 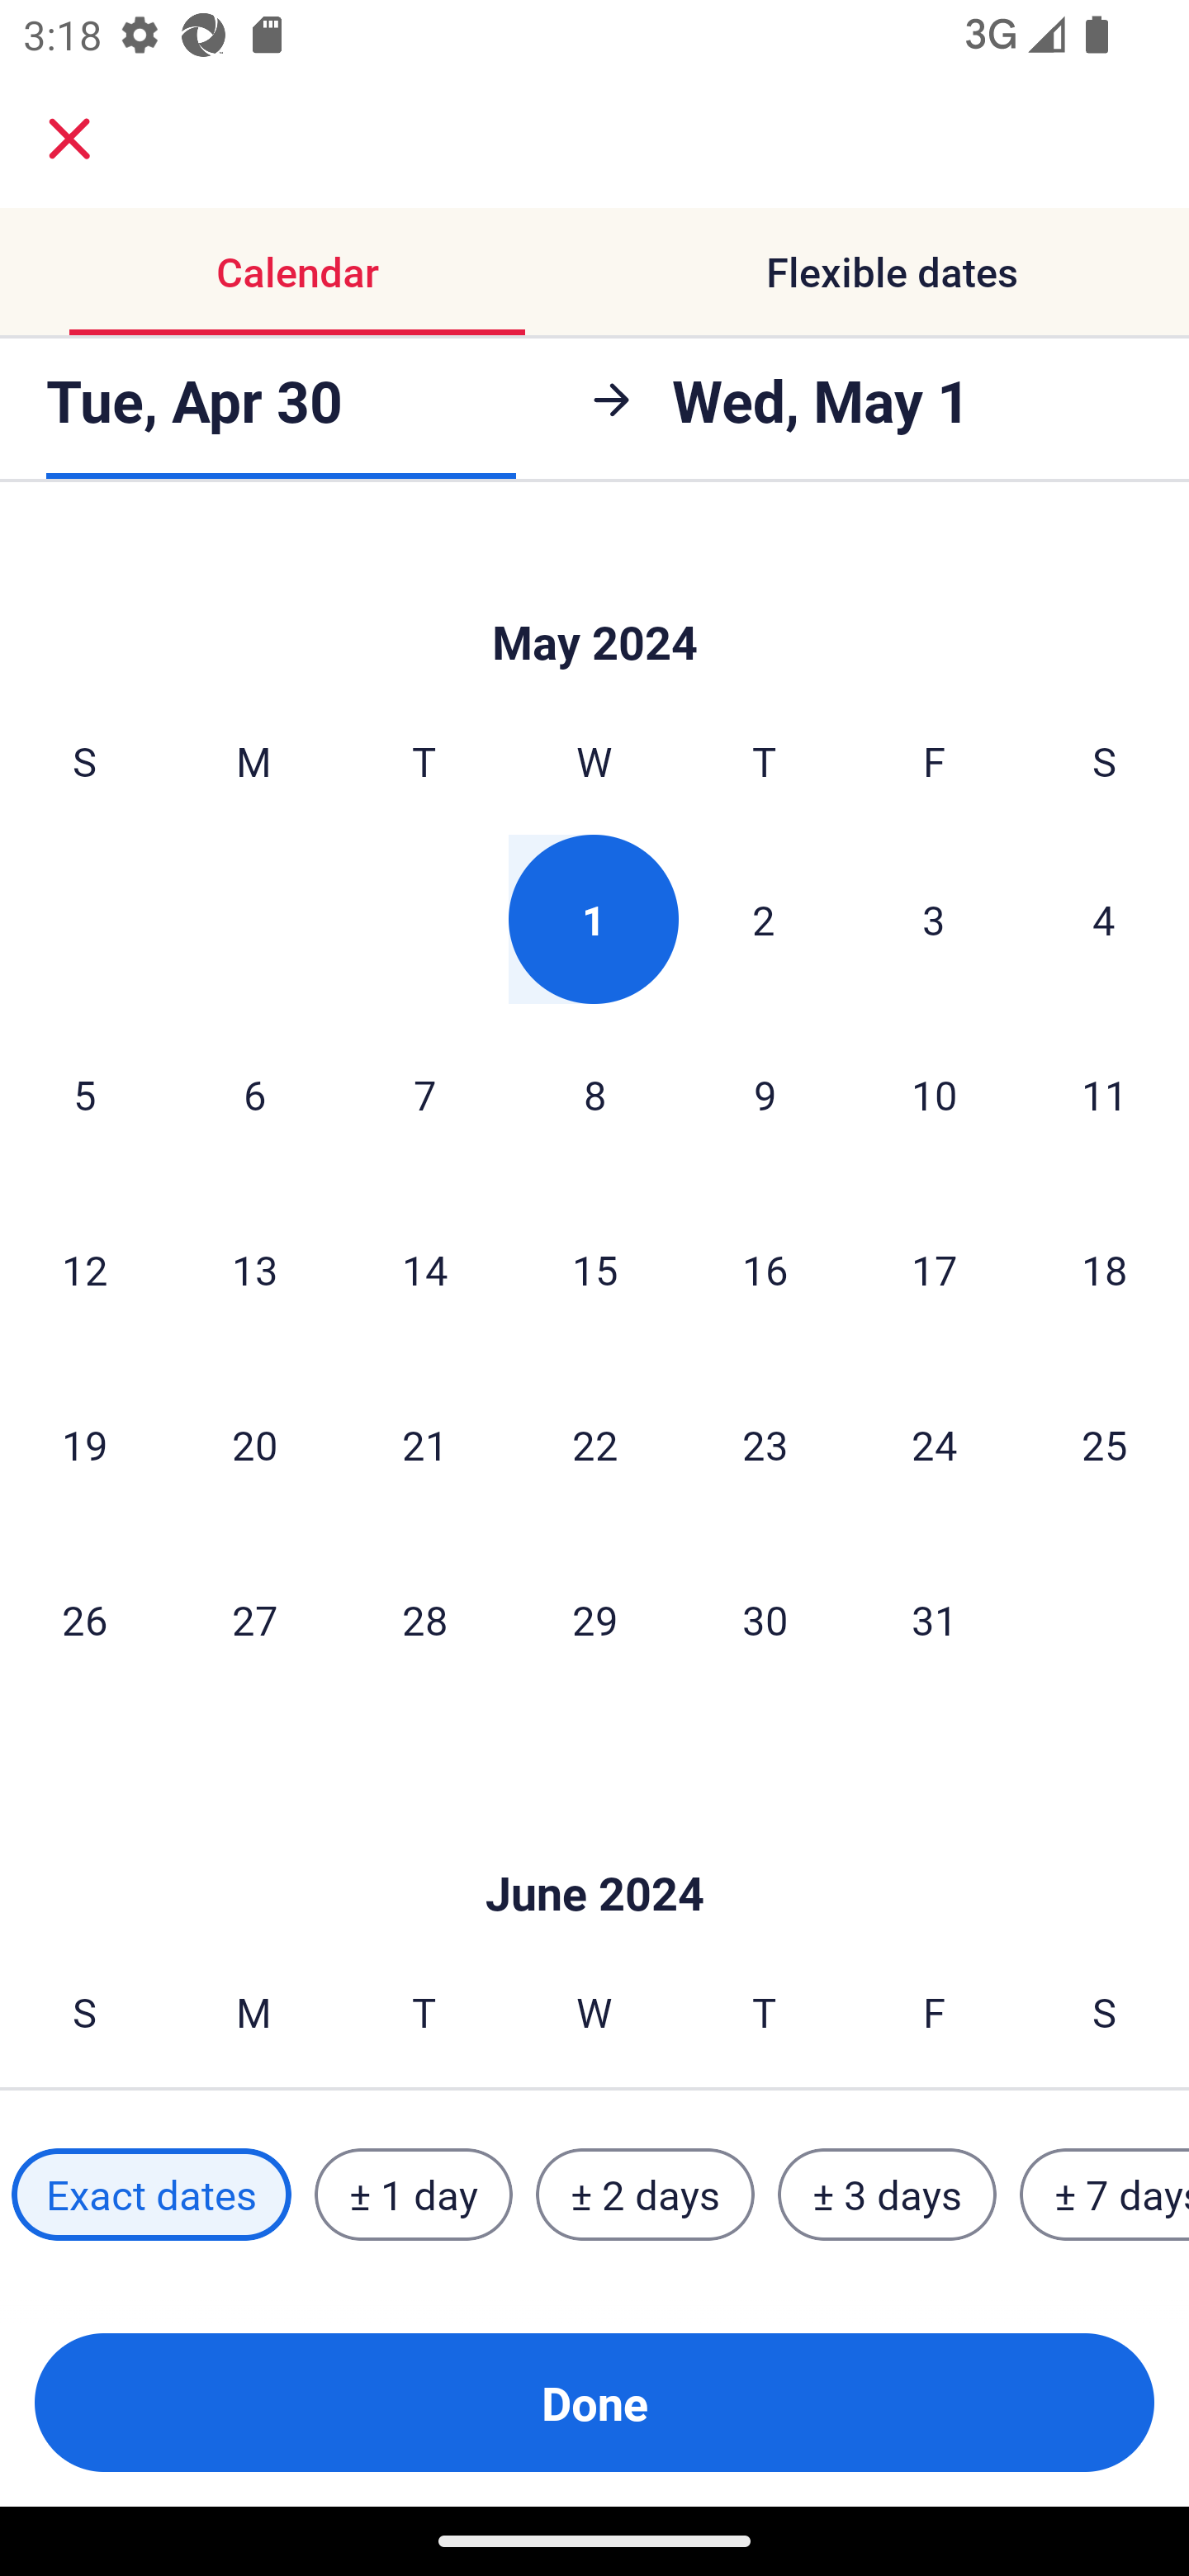 What do you see at coordinates (69, 139) in the screenshot?
I see `close.` at bounding box center [69, 139].